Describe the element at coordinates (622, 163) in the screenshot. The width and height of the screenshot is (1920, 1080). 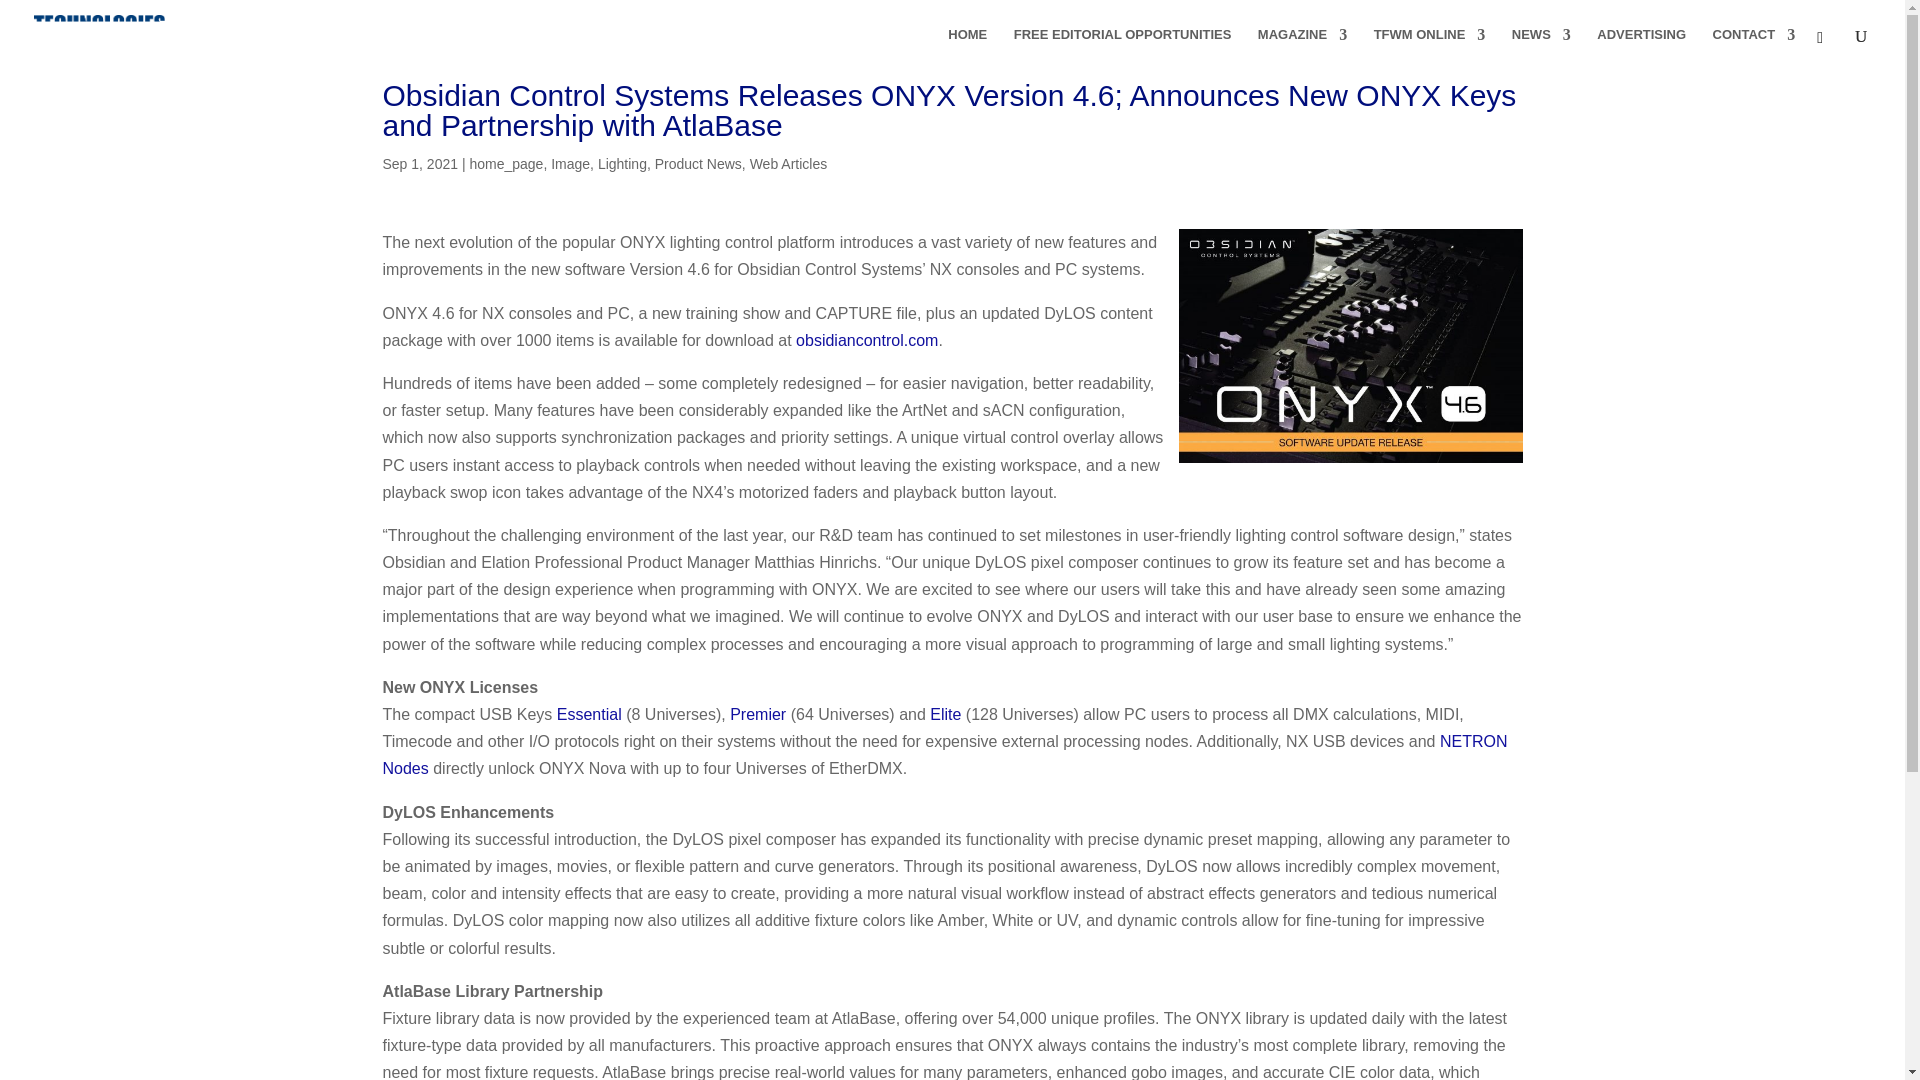
I see `Lighting` at that location.